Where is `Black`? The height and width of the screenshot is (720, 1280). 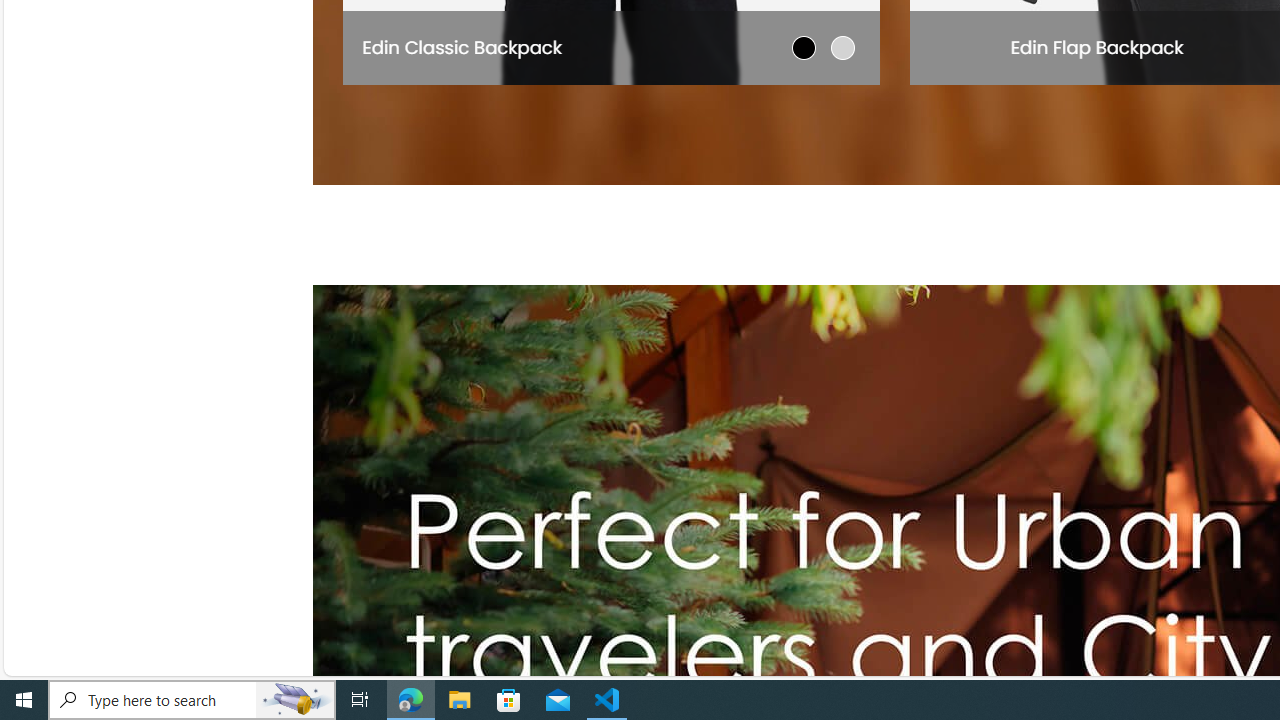
Black is located at coordinates (804, 47).